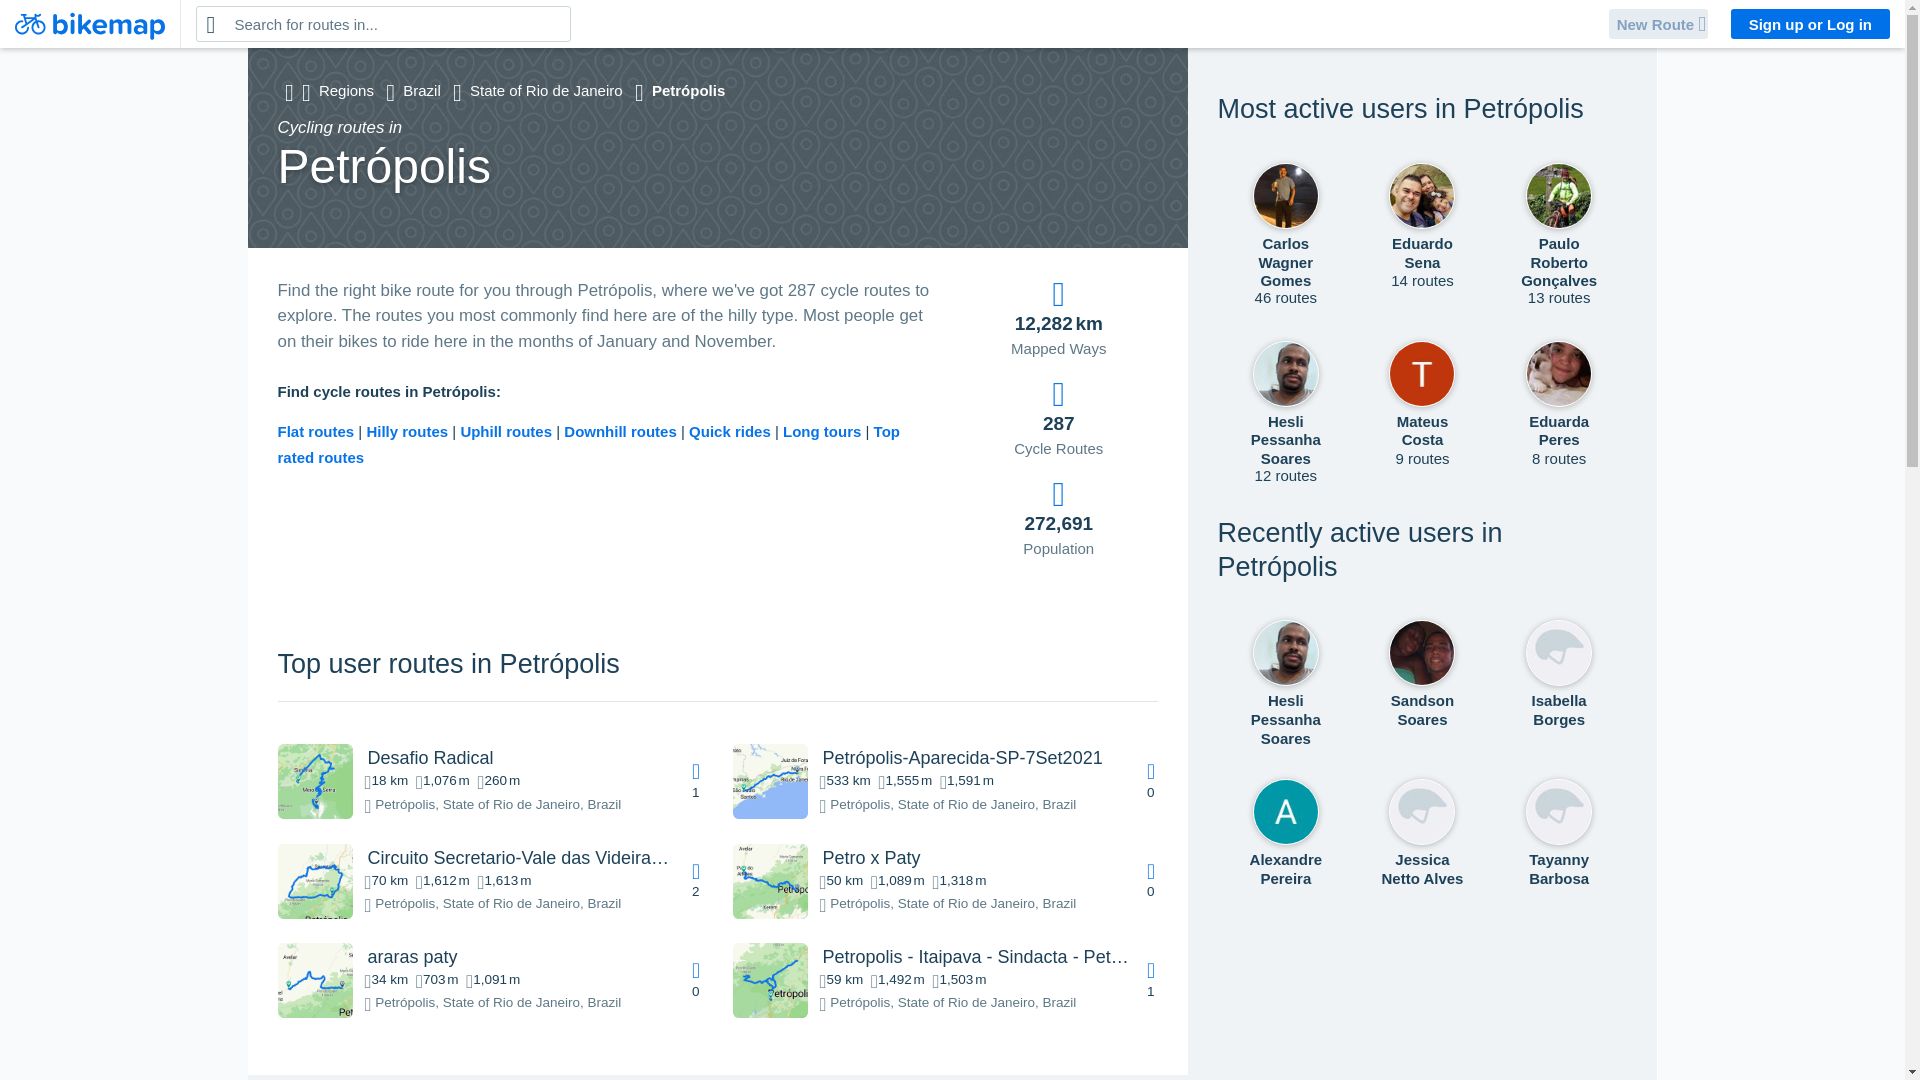  I want to click on Sign up or Log in, so click(1810, 23).